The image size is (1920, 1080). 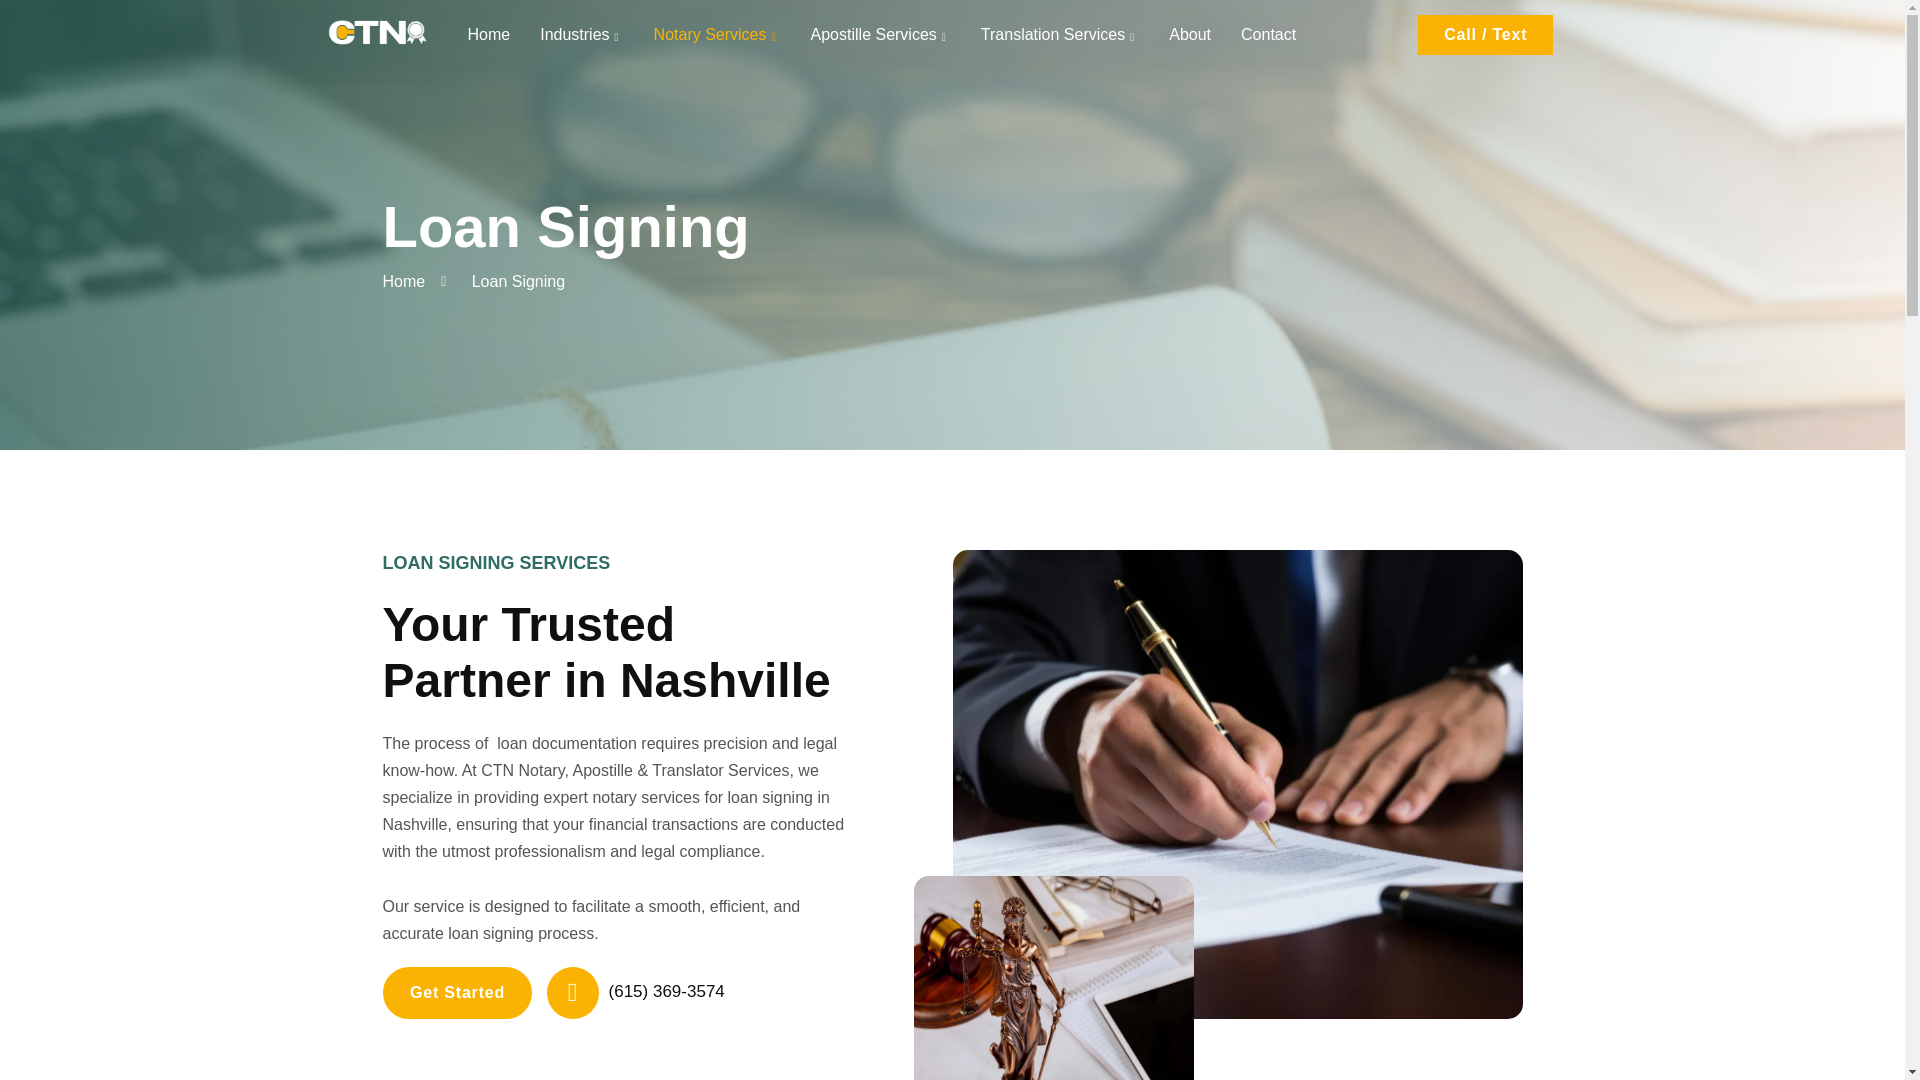 What do you see at coordinates (403, 280) in the screenshot?
I see `Home` at bounding box center [403, 280].